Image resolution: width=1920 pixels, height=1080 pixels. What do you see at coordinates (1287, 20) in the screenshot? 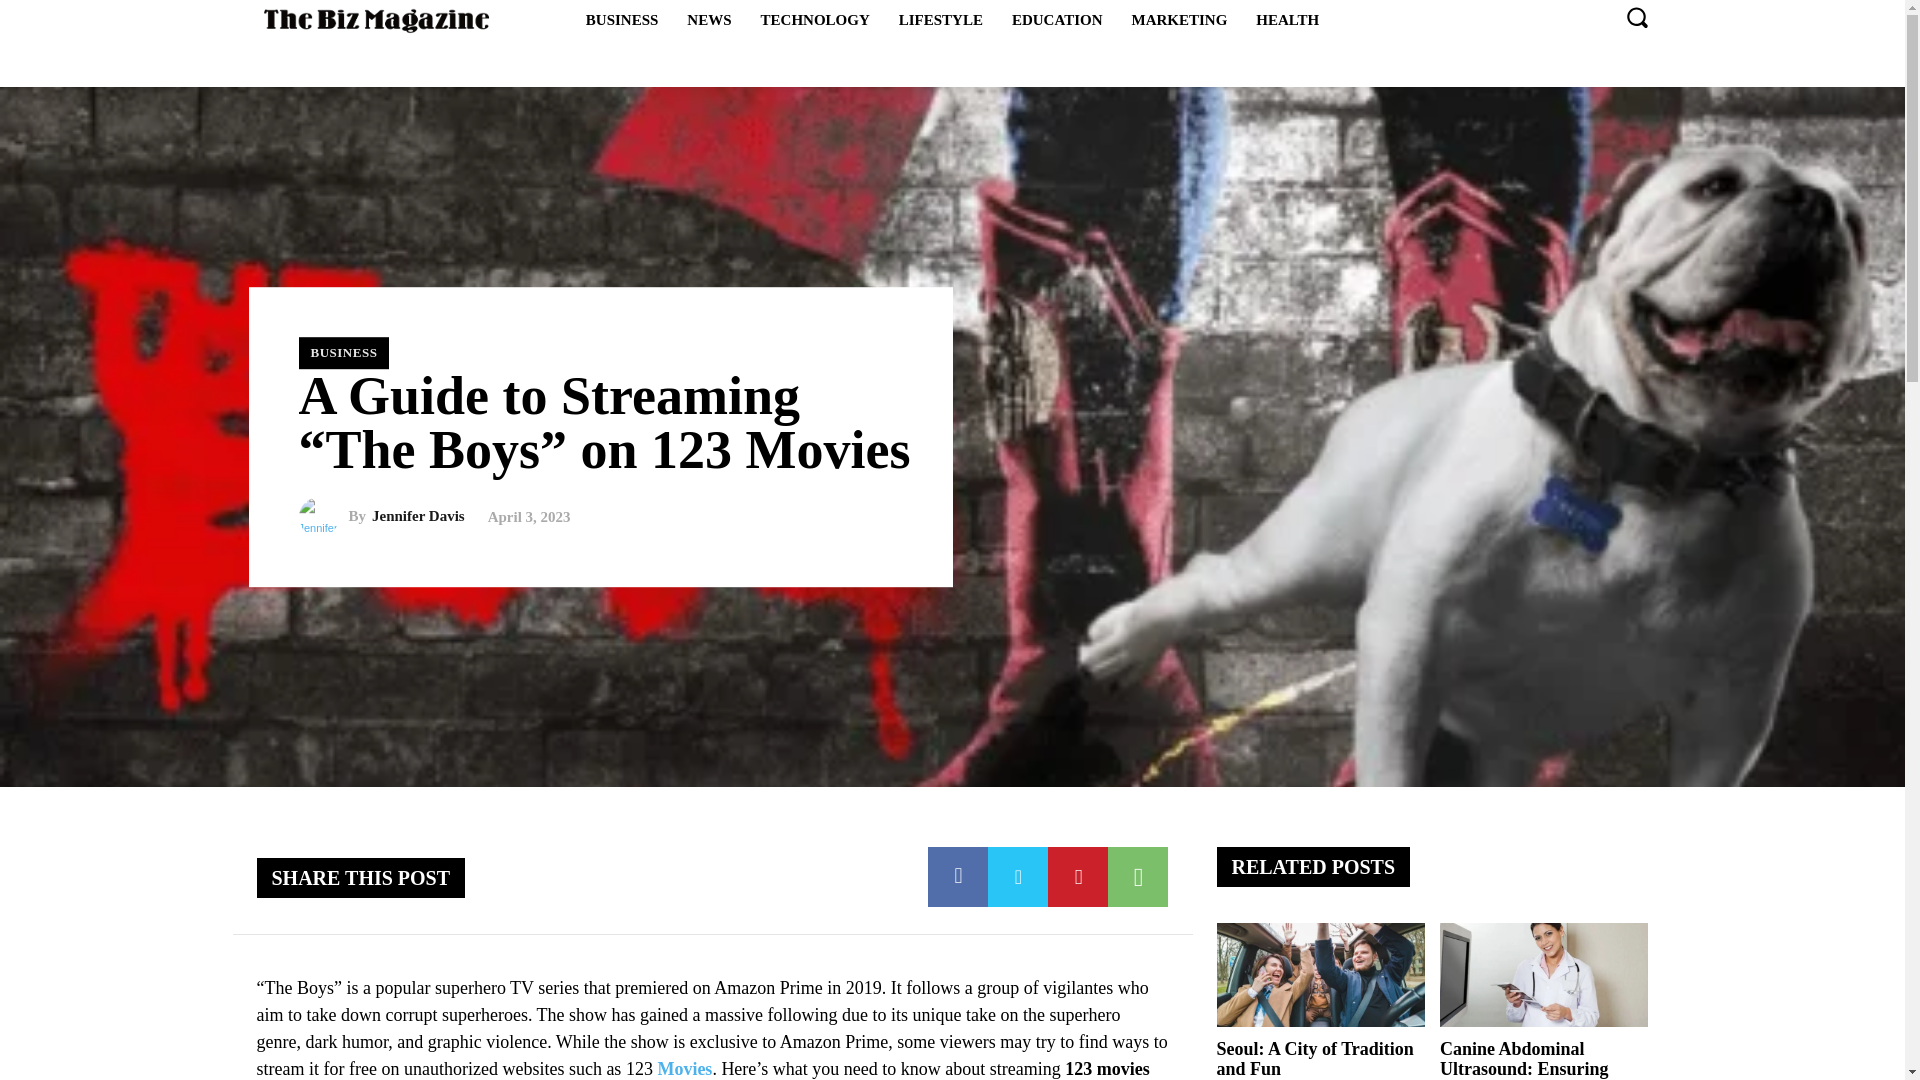
I see `HEALTH` at bounding box center [1287, 20].